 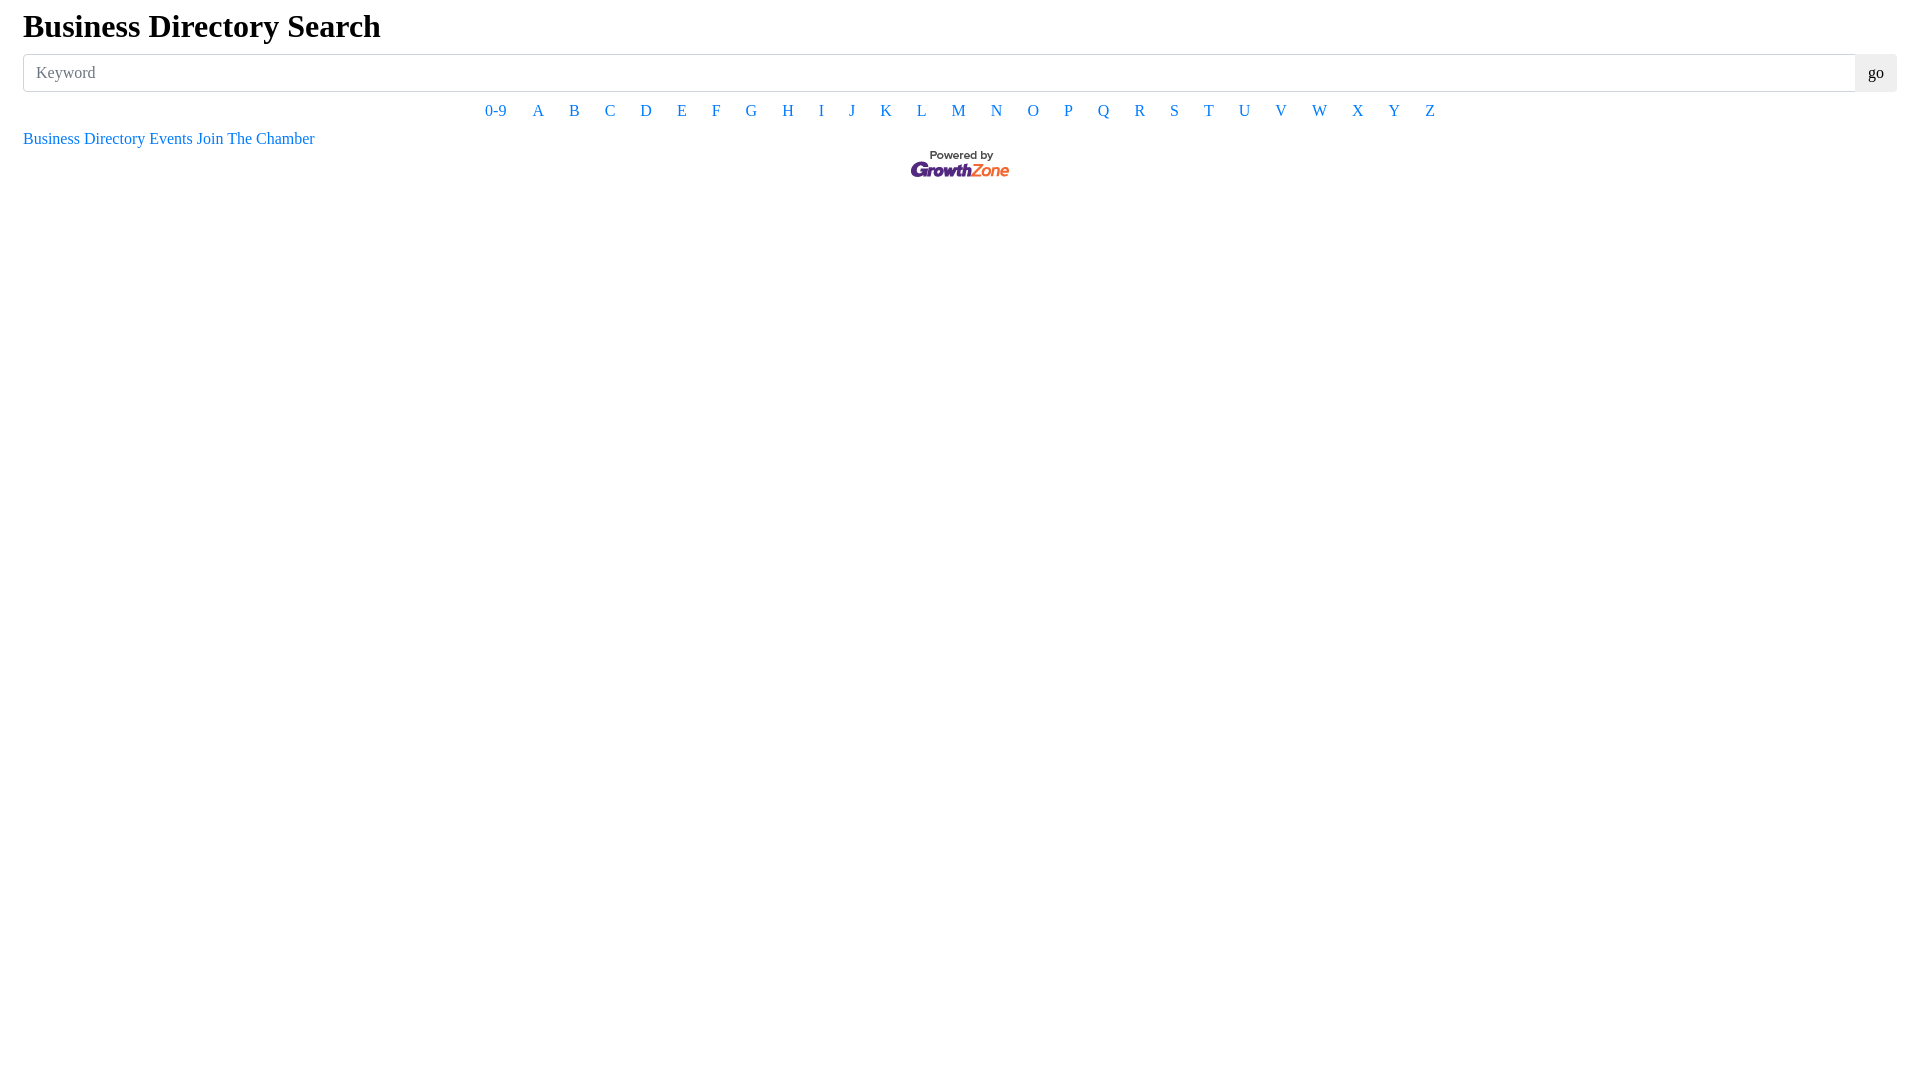 I want to click on U, so click(x=1245, y=111).